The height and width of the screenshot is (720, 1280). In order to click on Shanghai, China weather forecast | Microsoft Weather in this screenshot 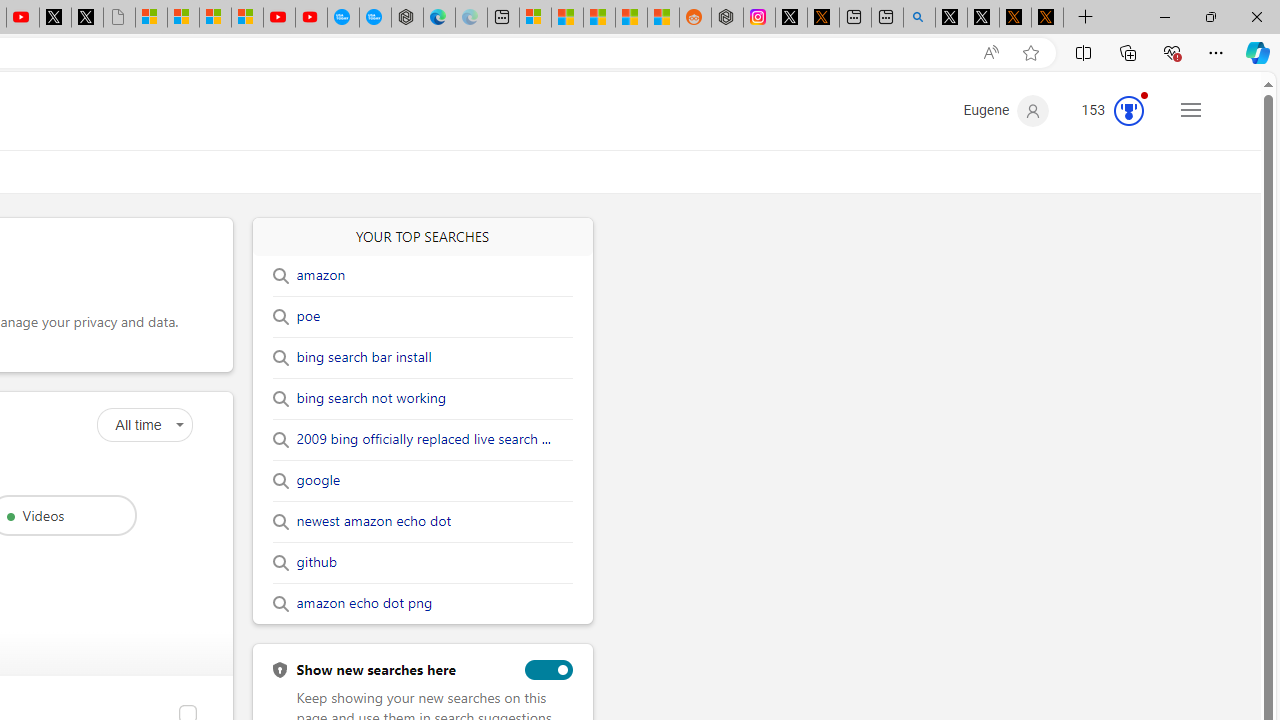, I will do `click(566, 18)`.